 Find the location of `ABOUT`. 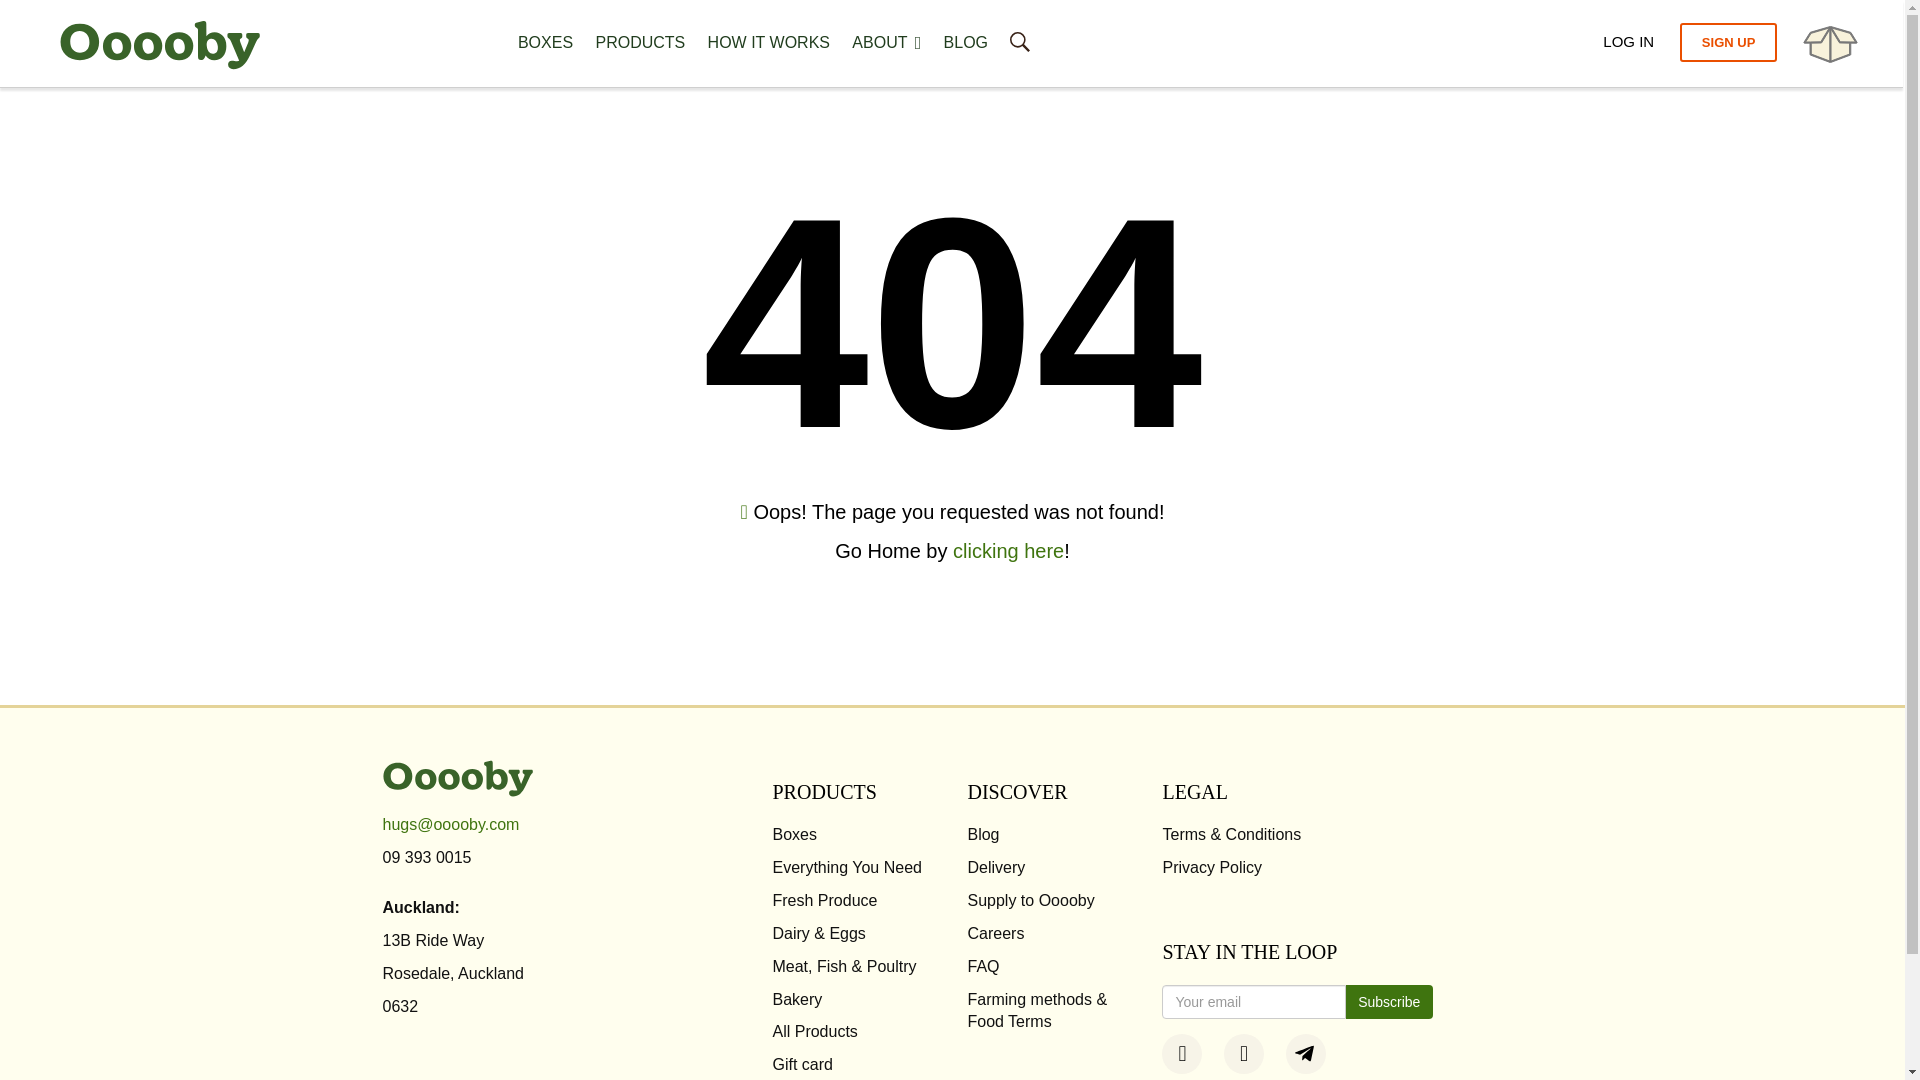

ABOUT is located at coordinates (886, 44).